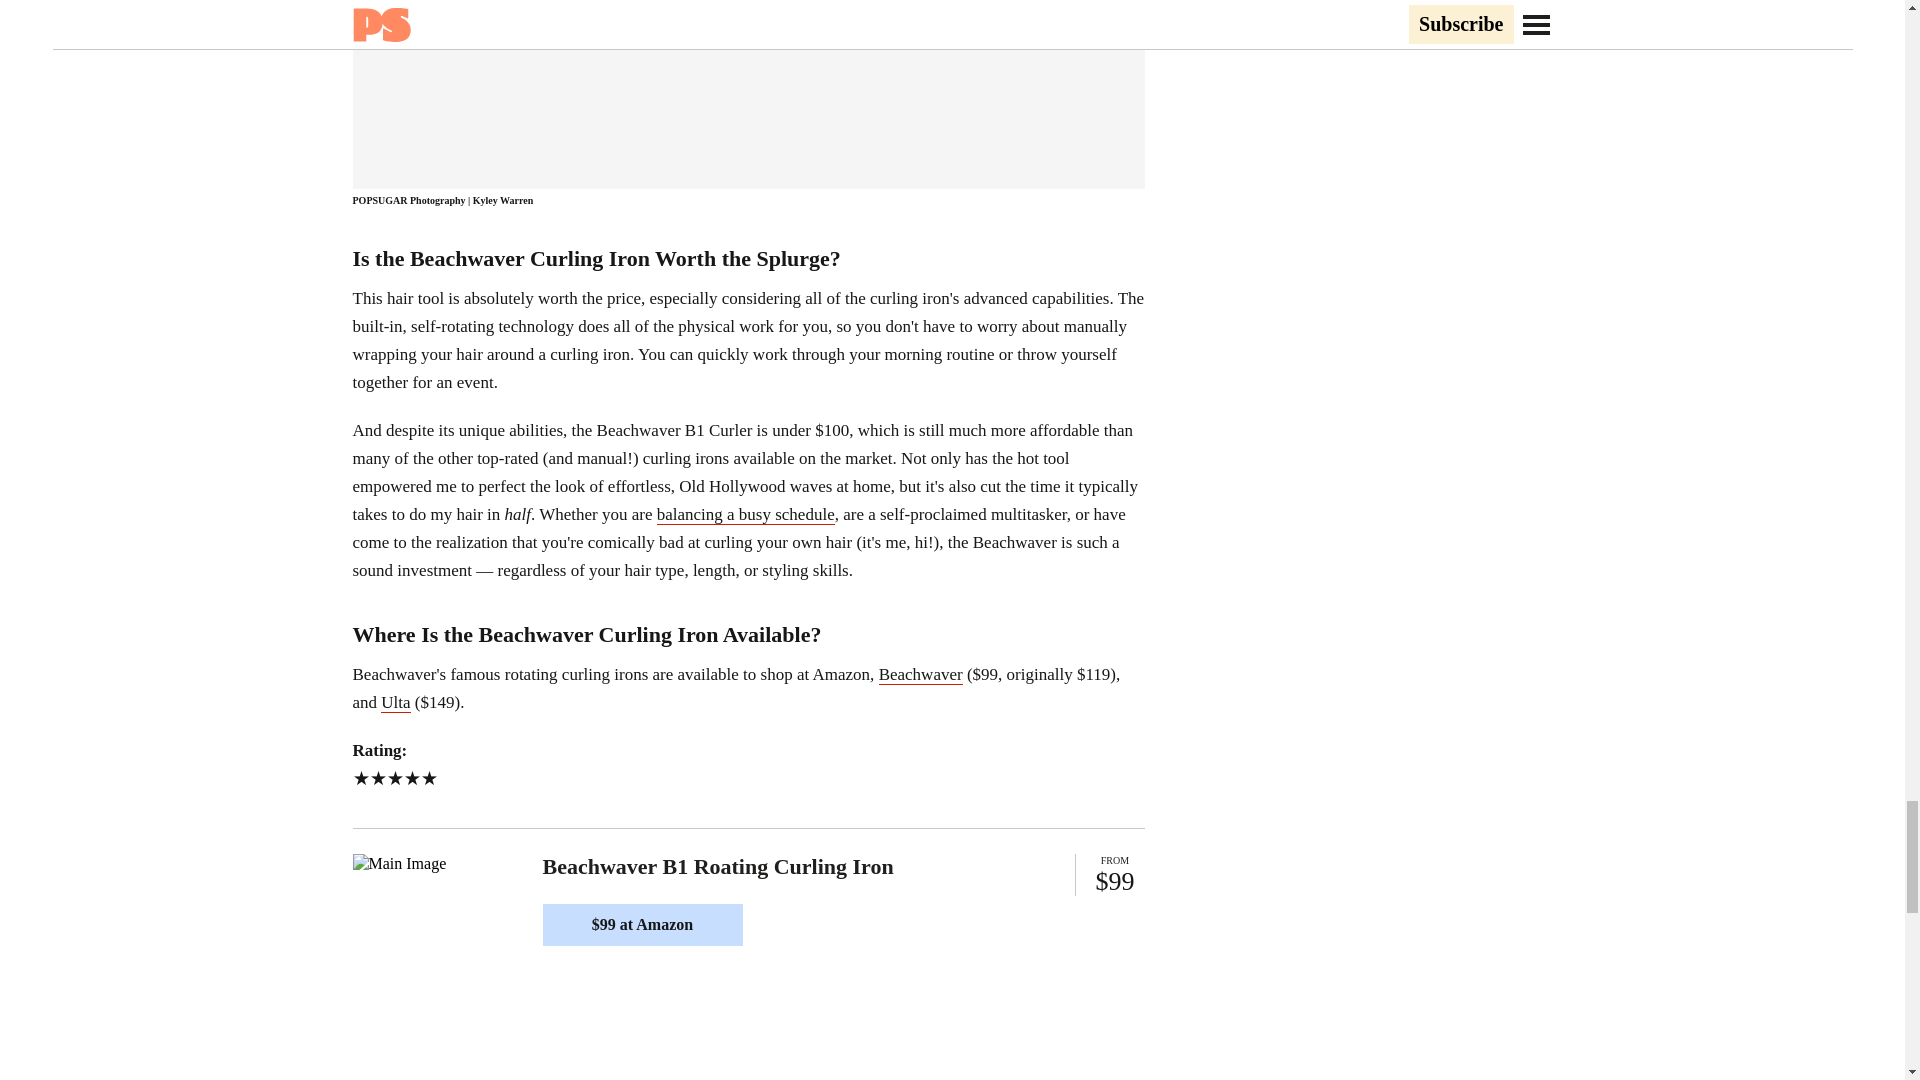 Image resolution: width=1920 pixels, height=1080 pixels. I want to click on Beachwaver, so click(921, 674).